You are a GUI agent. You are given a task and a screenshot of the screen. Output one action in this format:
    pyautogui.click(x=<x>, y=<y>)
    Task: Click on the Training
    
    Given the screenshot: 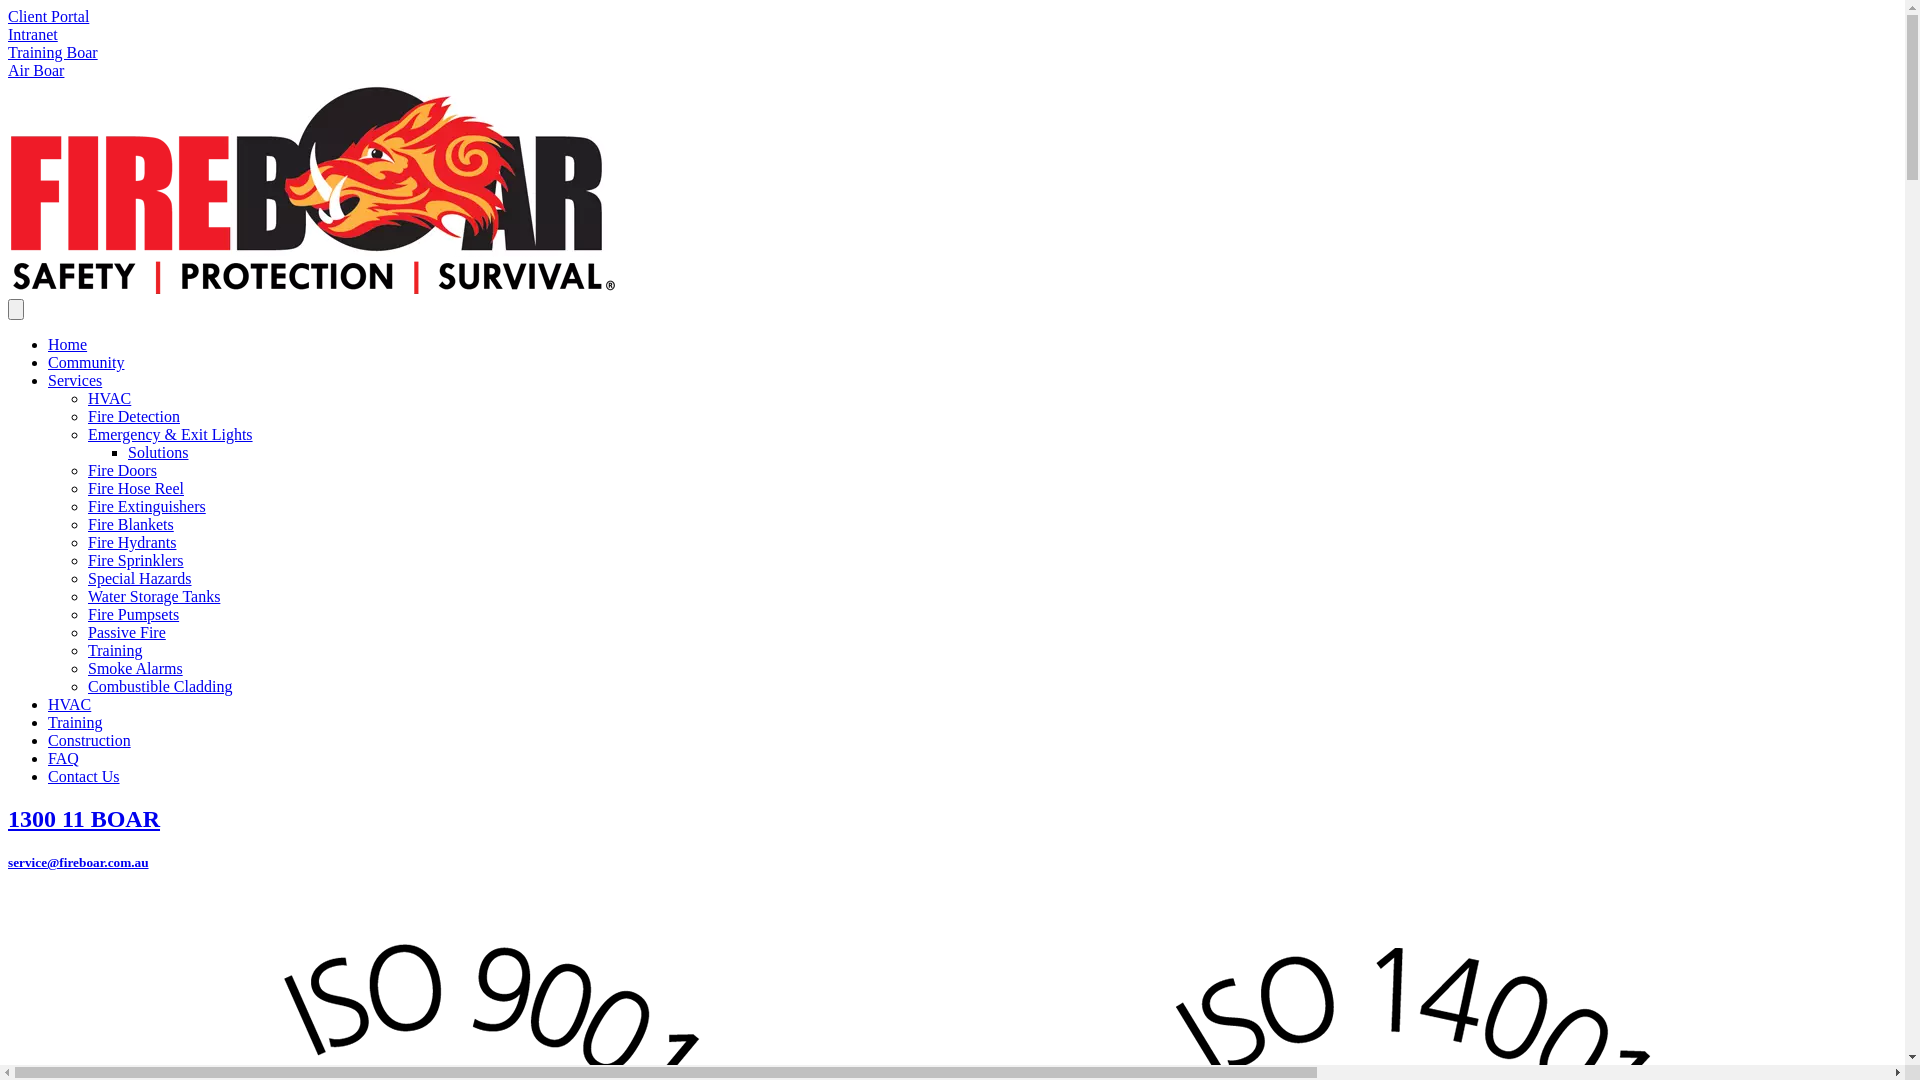 What is the action you would take?
    pyautogui.click(x=116, y=650)
    